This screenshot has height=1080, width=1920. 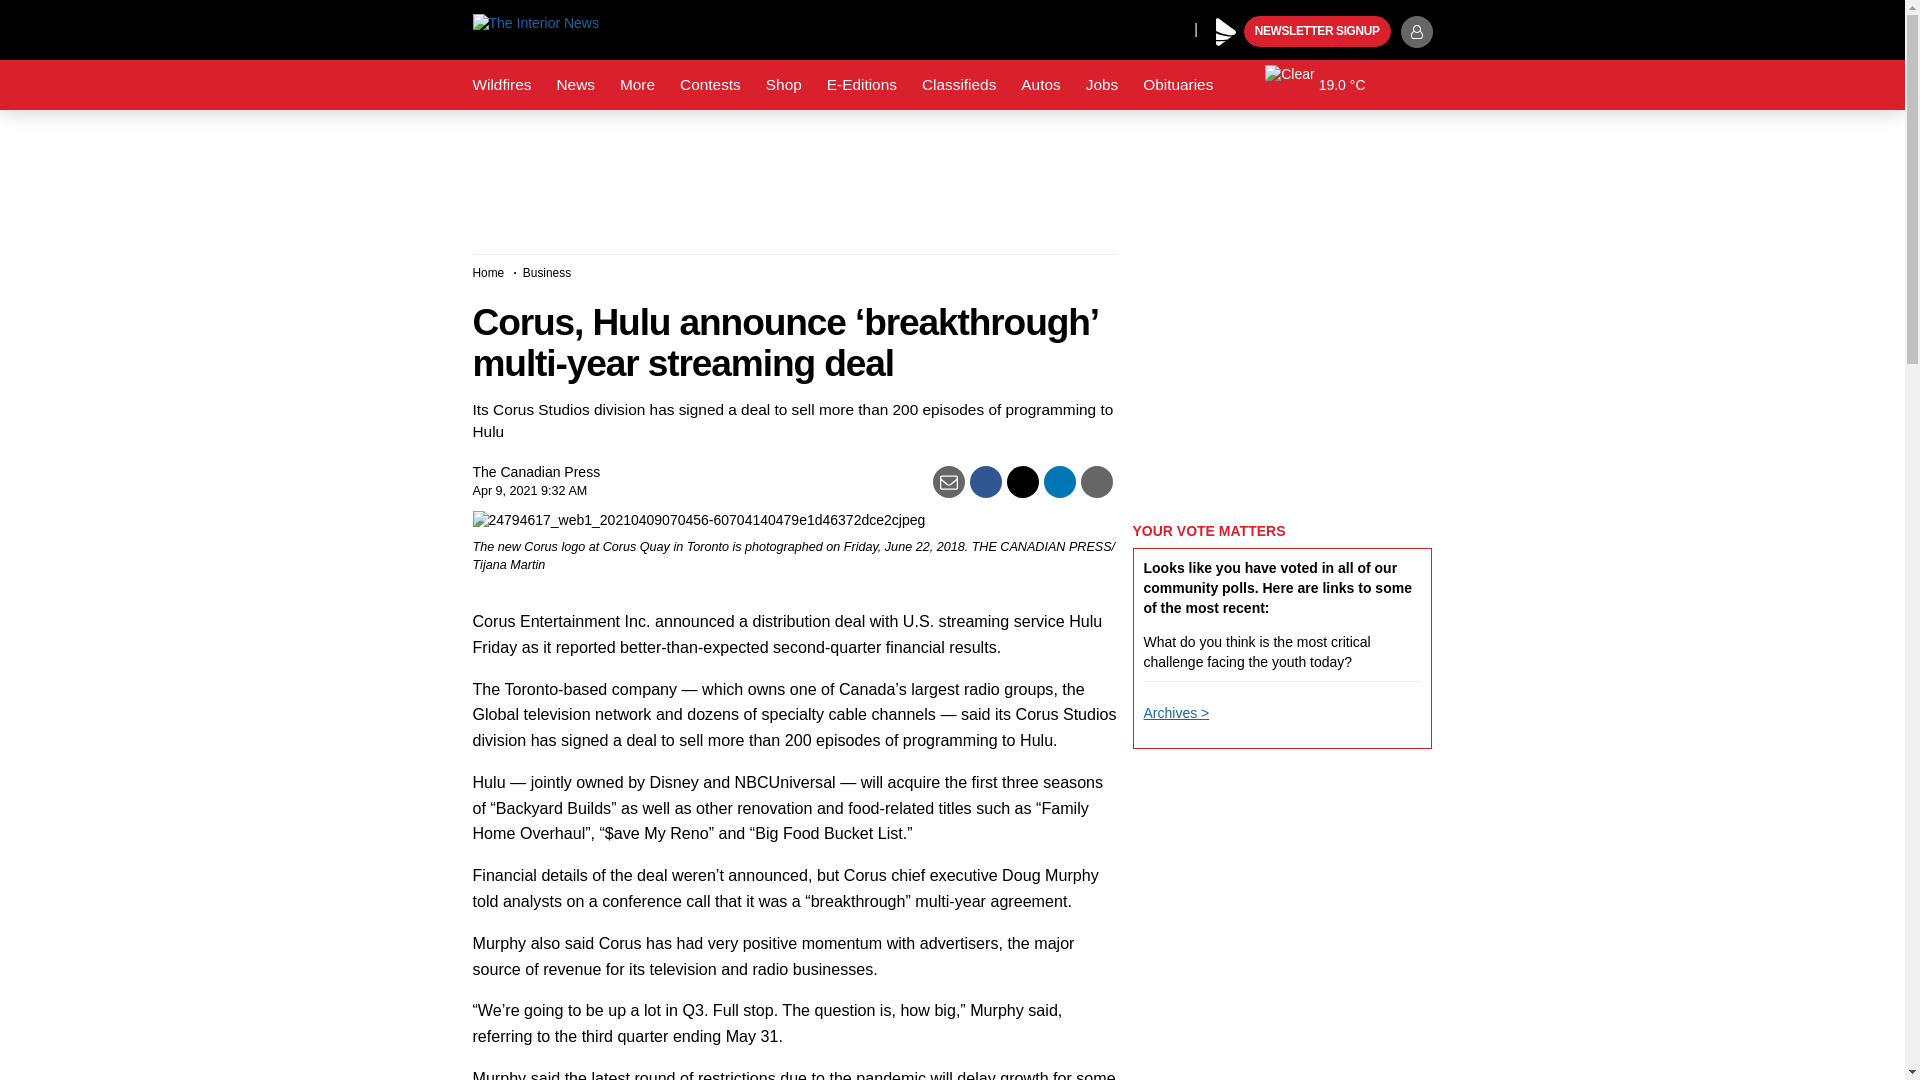 What do you see at coordinates (1226, 32) in the screenshot?
I see `Black Press Media` at bounding box center [1226, 32].